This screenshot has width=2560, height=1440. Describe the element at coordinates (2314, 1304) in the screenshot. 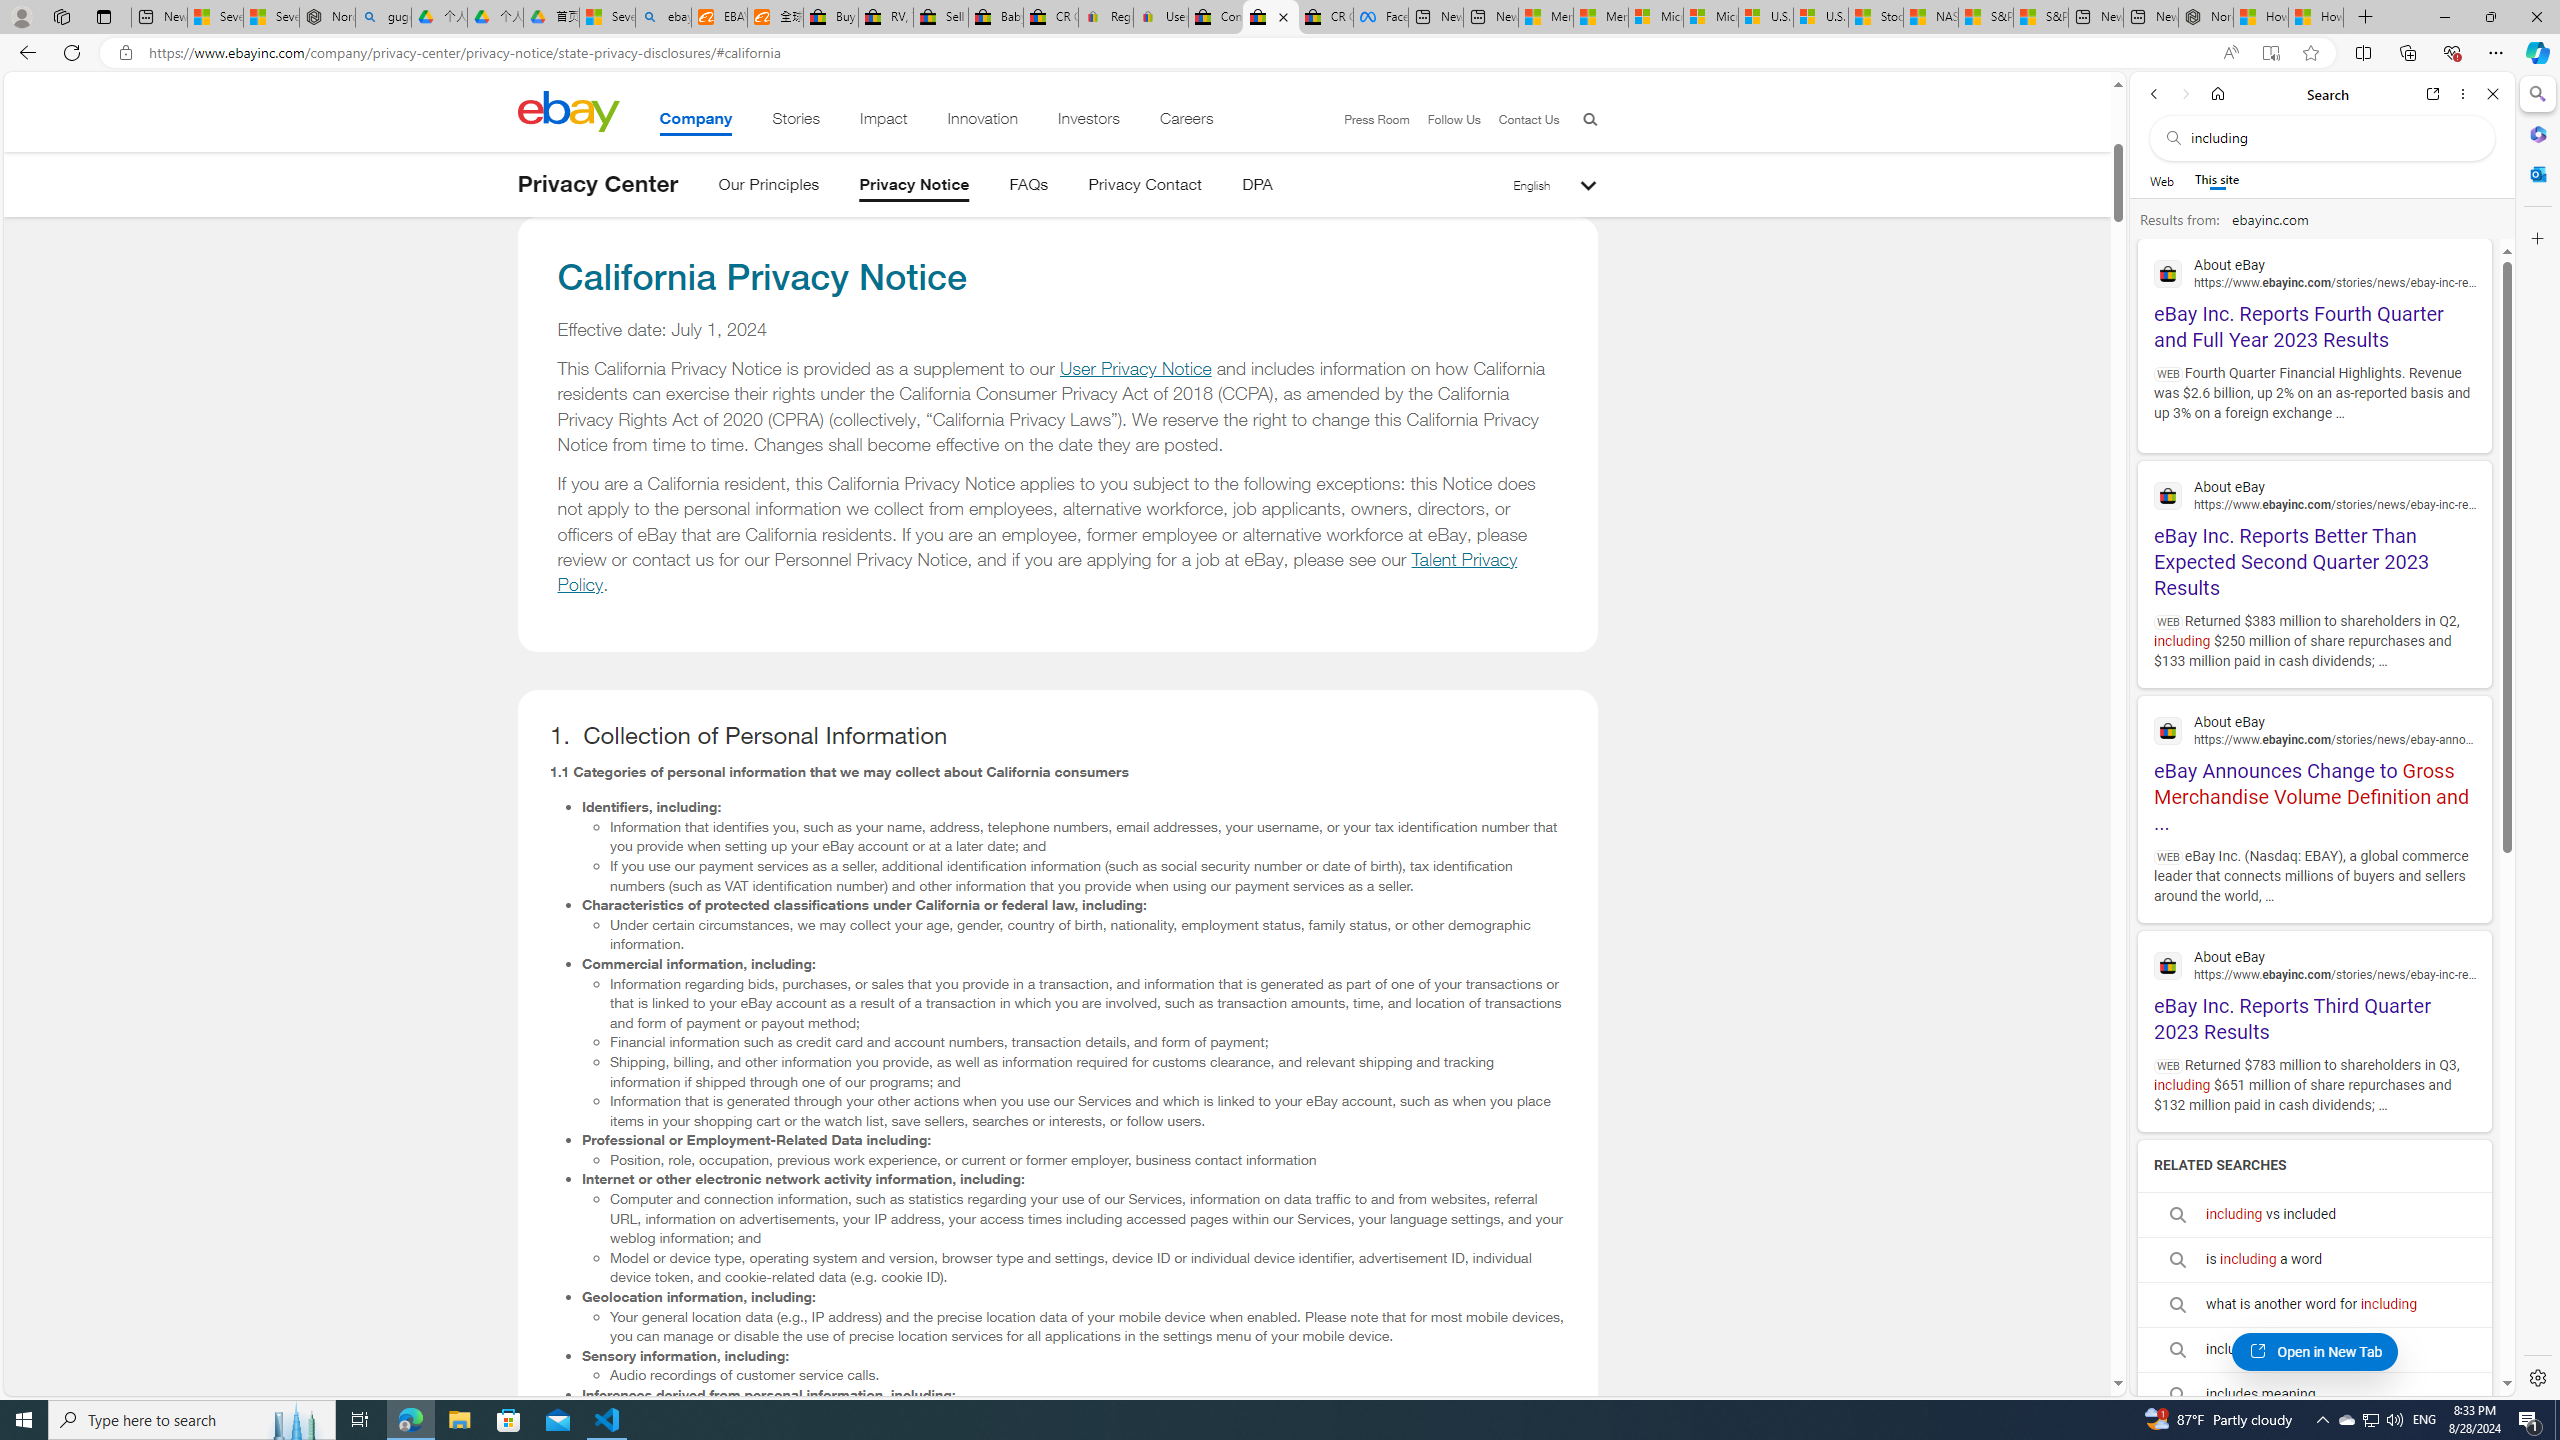

I see `what is another word for including` at that location.